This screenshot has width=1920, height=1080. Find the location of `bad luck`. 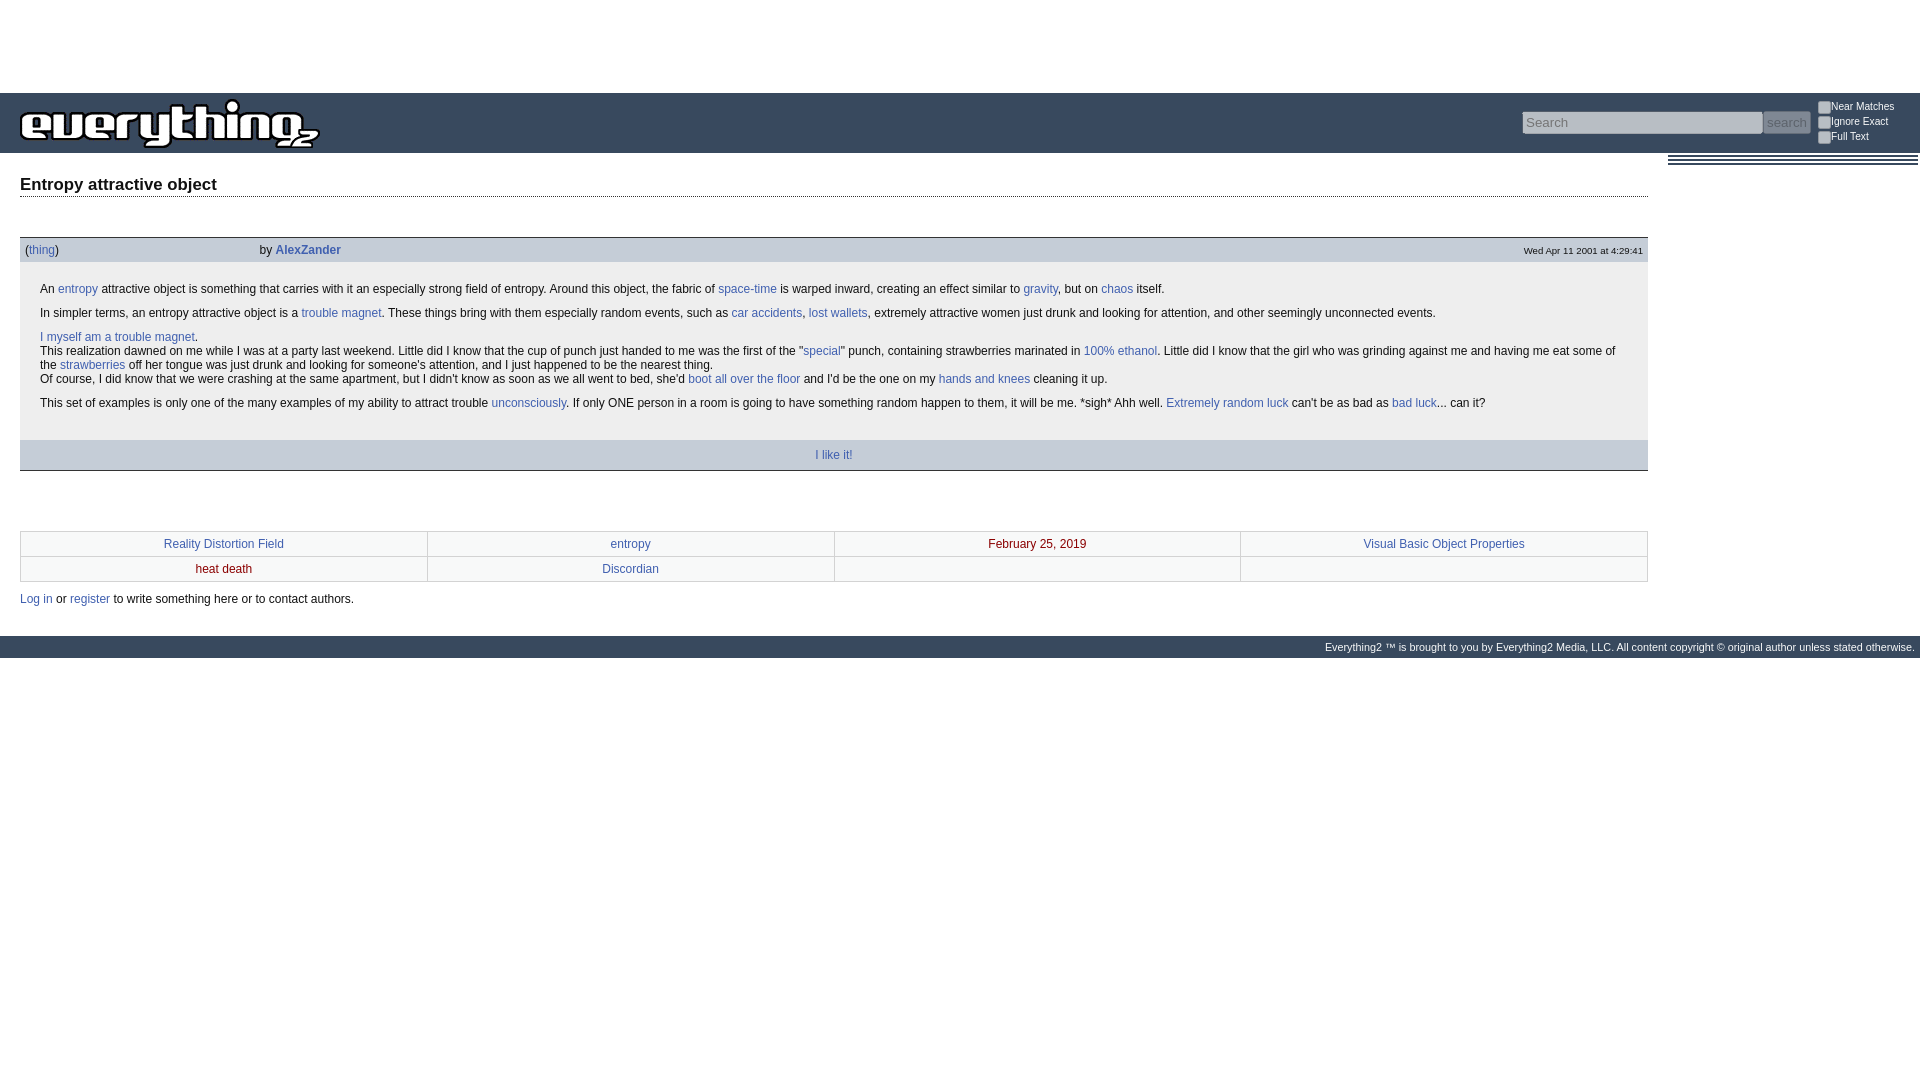

bad luck is located at coordinates (1414, 403).